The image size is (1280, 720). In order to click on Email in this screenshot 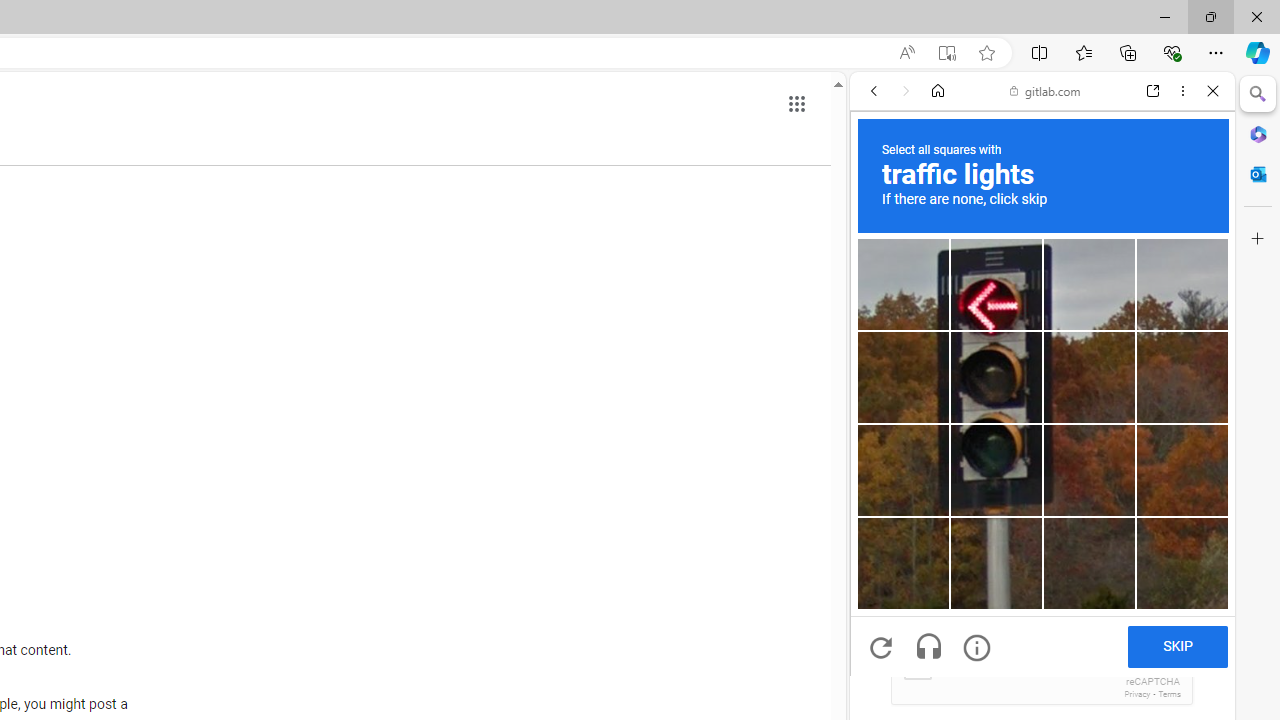, I will do `click(1042, 530)`.